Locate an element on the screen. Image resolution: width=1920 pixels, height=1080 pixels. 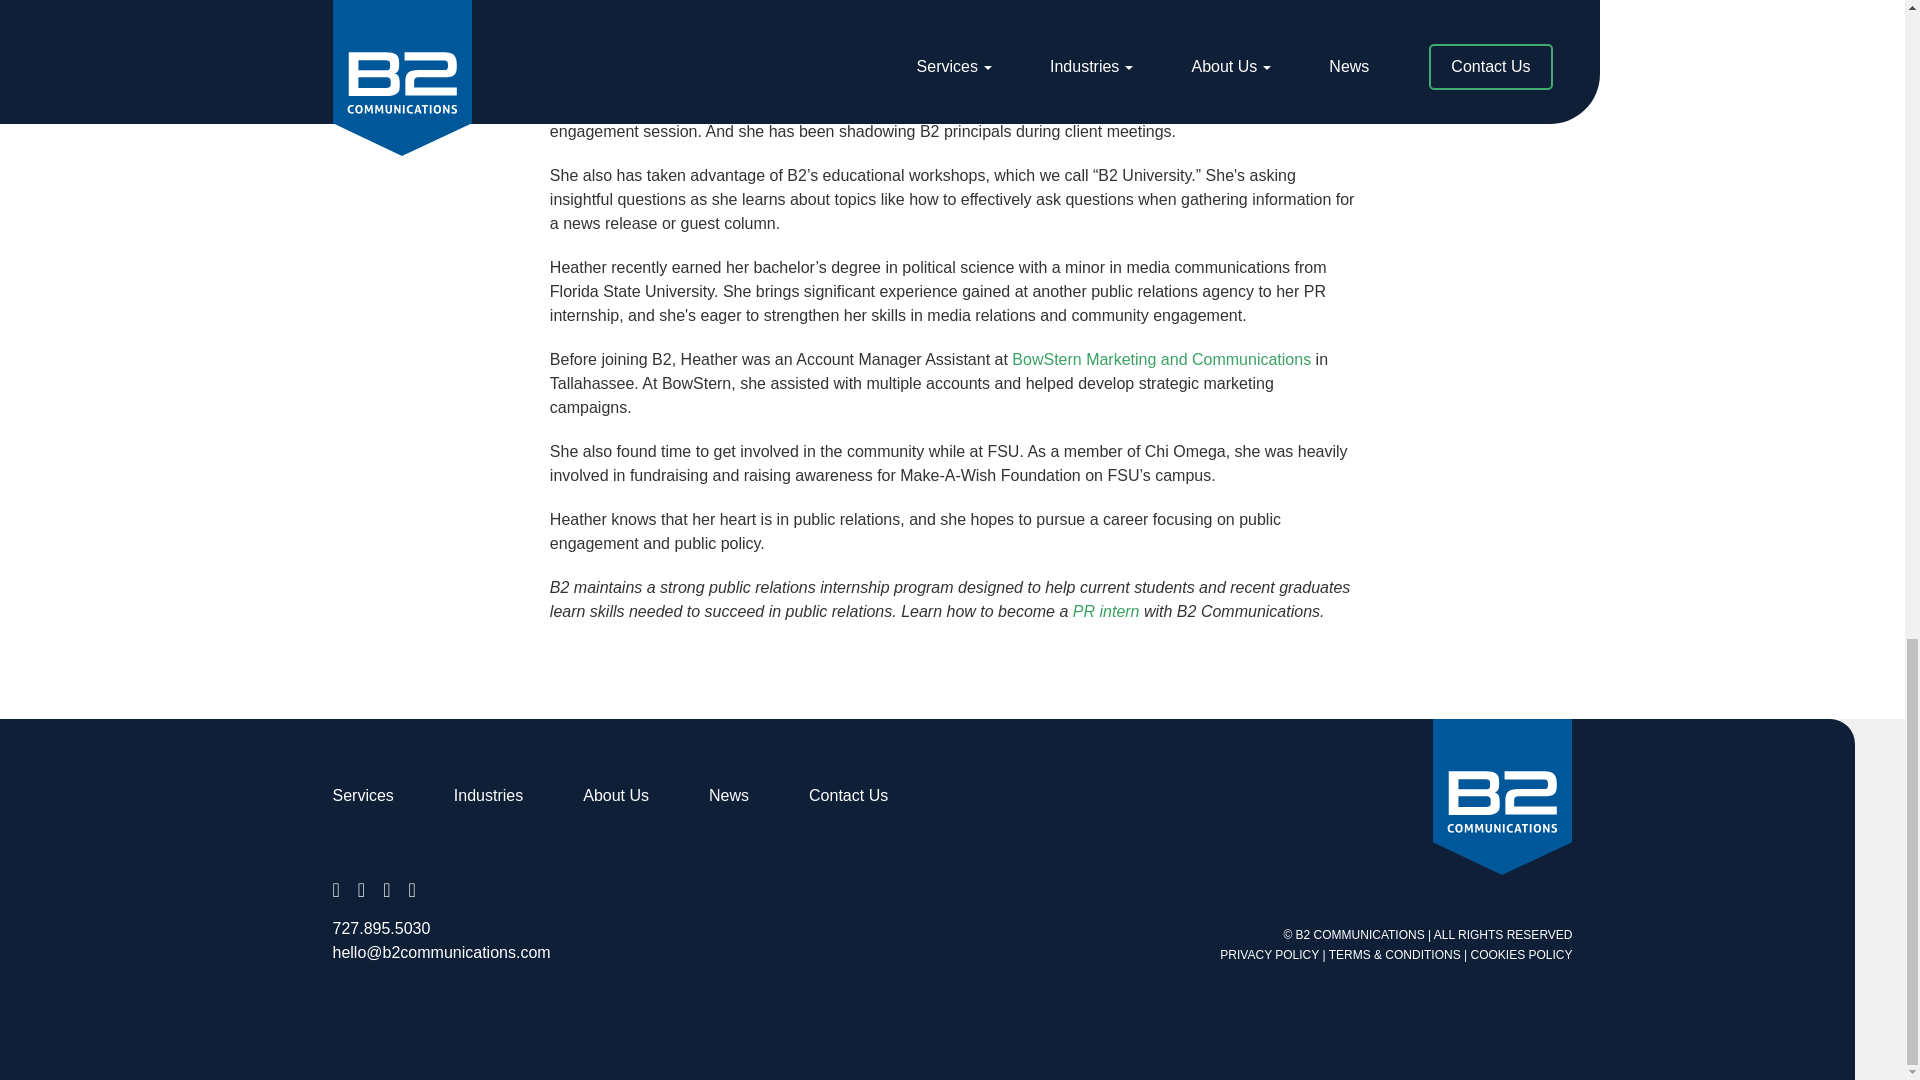
Services is located at coordinates (362, 795).